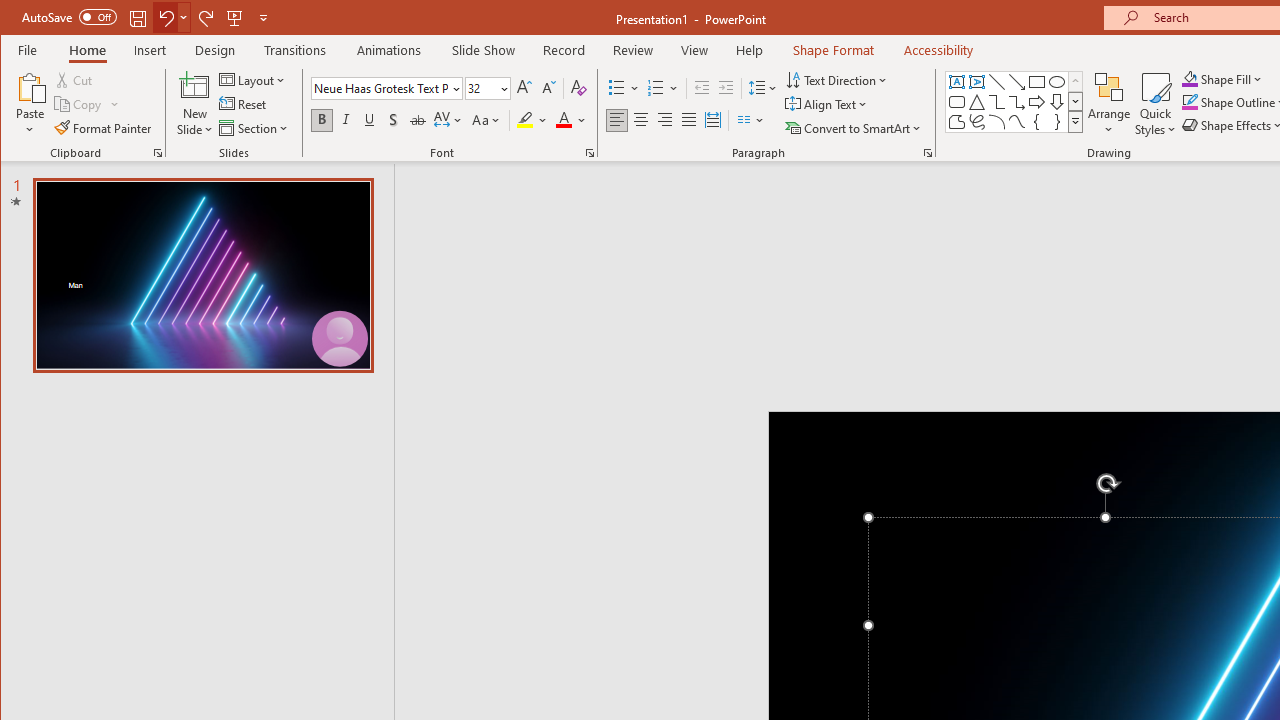 The image size is (1280, 720). What do you see at coordinates (1036, 102) in the screenshot?
I see `Arrow: Right` at bounding box center [1036, 102].